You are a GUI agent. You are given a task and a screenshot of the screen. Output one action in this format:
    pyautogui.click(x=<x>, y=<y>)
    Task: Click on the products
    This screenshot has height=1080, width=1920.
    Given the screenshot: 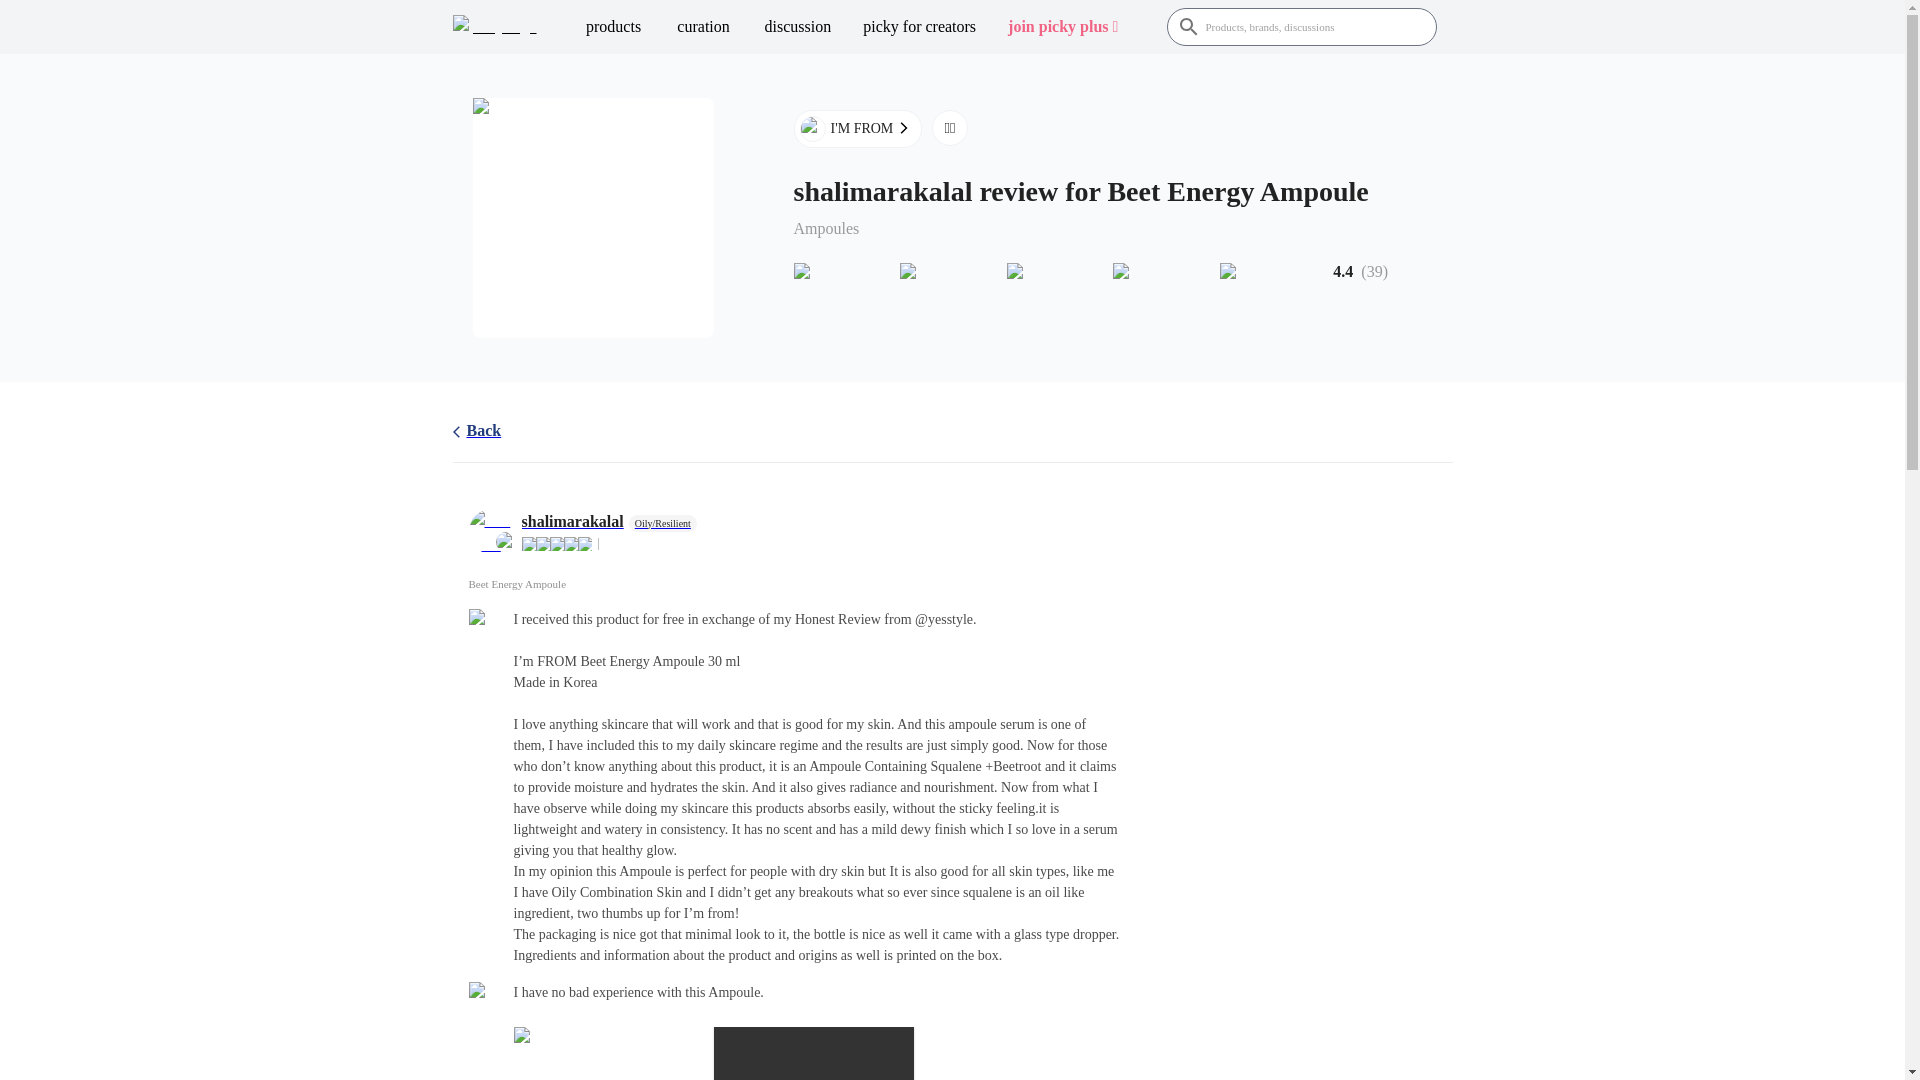 What is the action you would take?
    pyautogui.click(x=613, y=26)
    